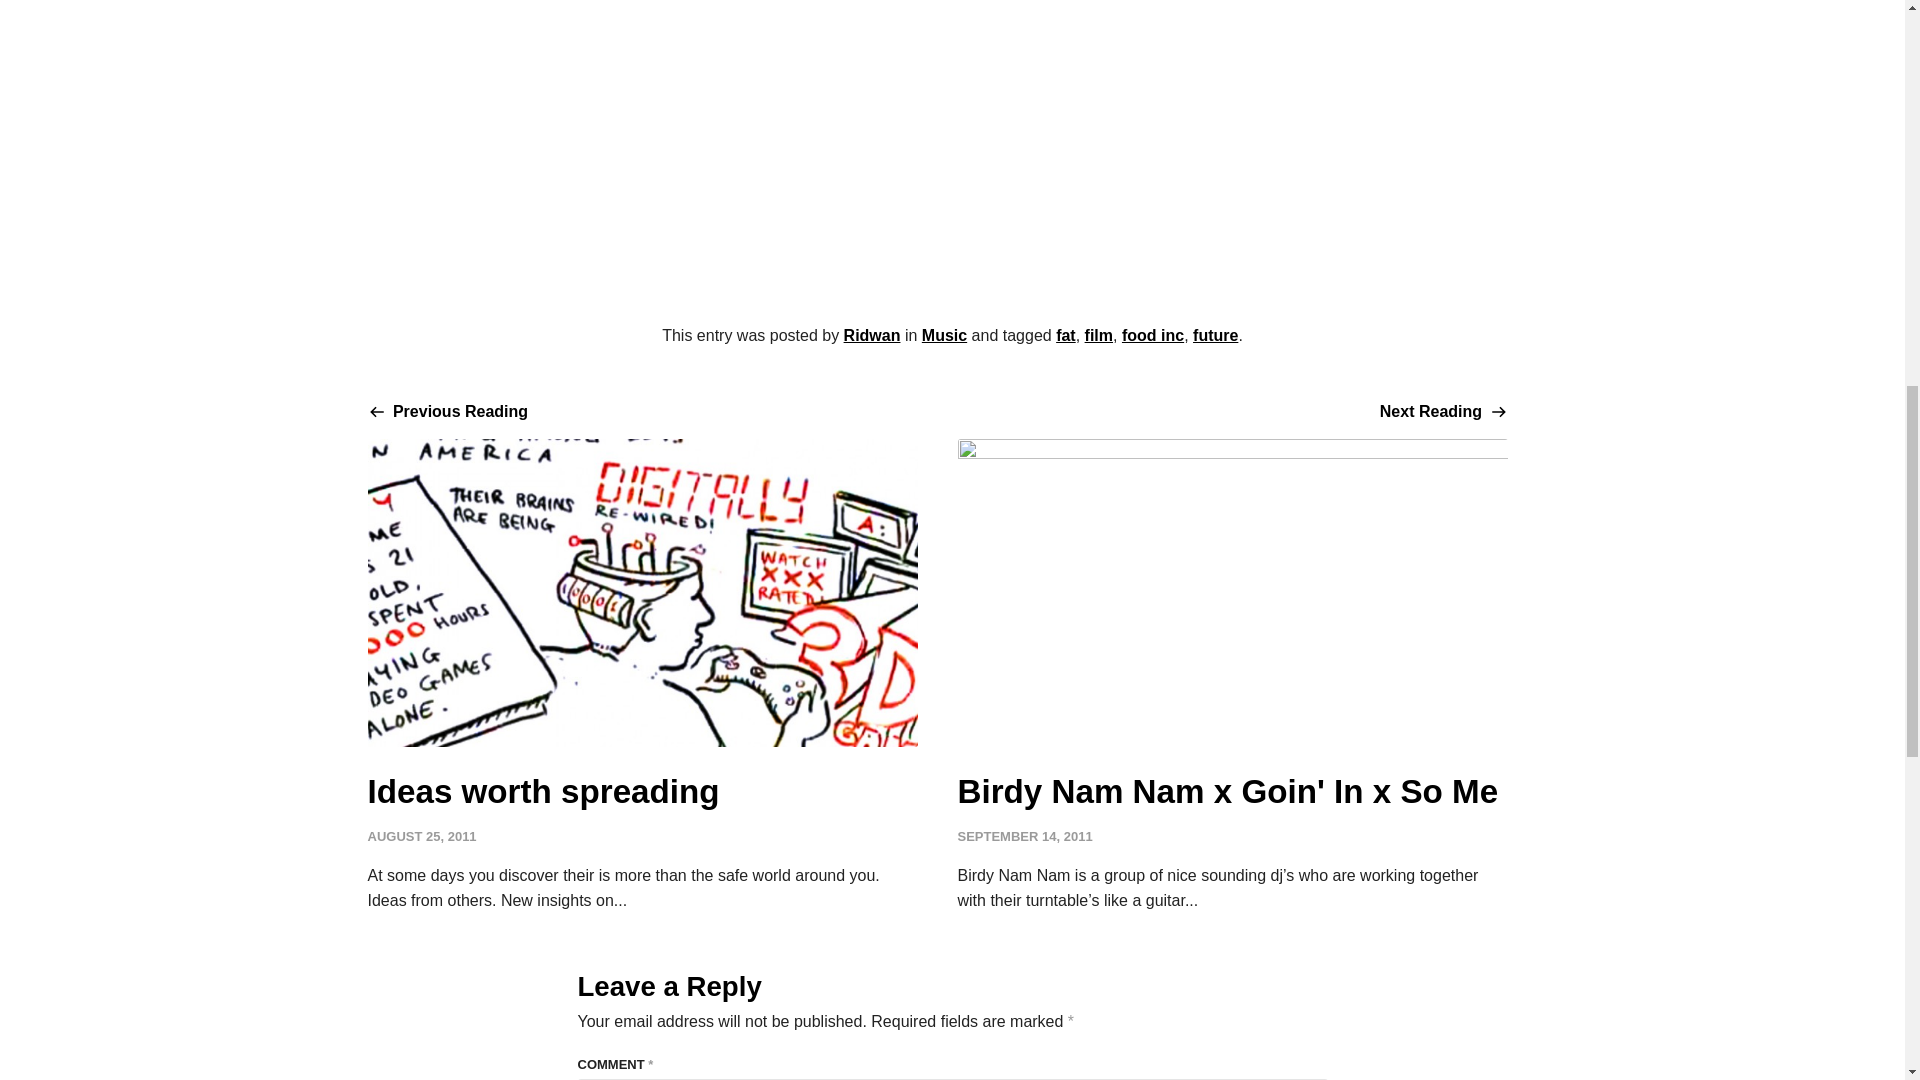 The height and width of the screenshot is (1080, 1920). What do you see at coordinates (952, 134) in the screenshot?
I see `YouTube video player` at bounding box center [952, 134].